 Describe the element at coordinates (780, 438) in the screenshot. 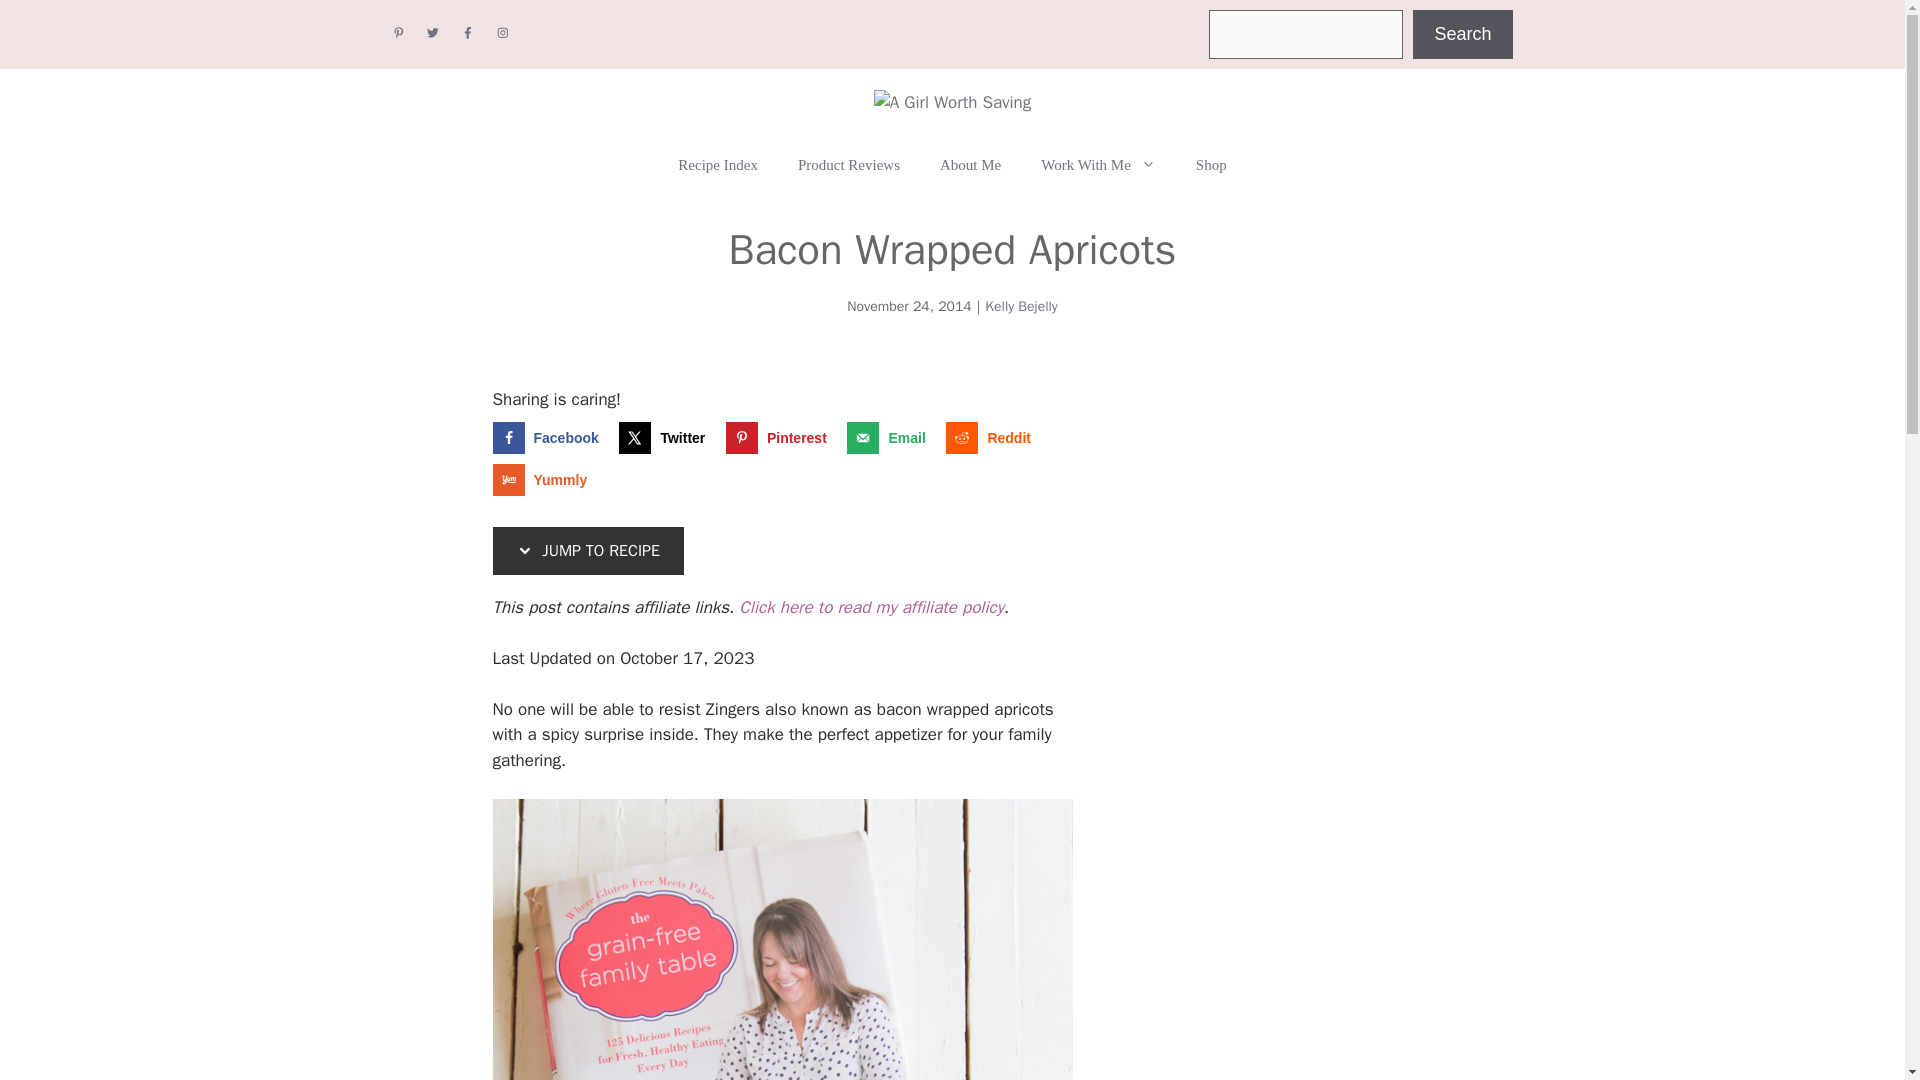

I see `Pinterest` at that location.